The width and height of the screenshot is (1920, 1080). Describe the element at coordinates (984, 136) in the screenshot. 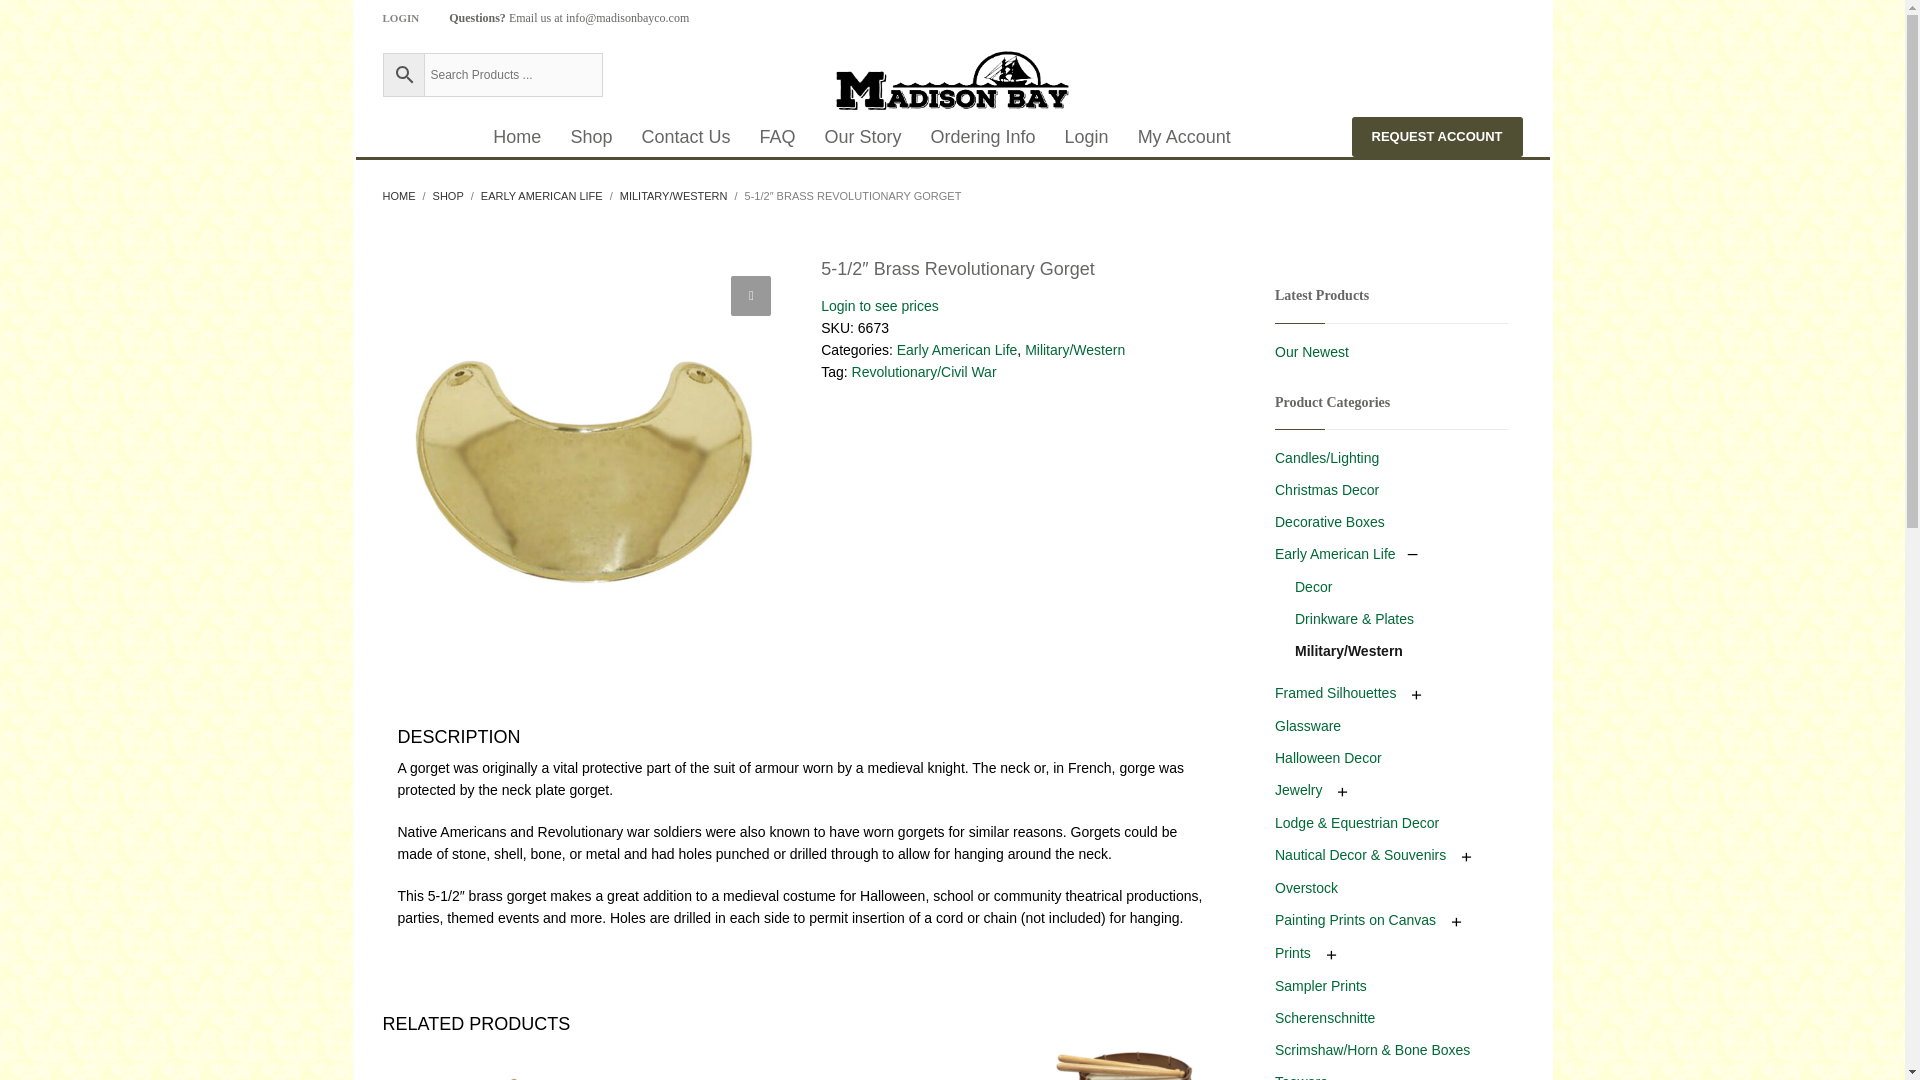

I see `Ordering Info` at that location.